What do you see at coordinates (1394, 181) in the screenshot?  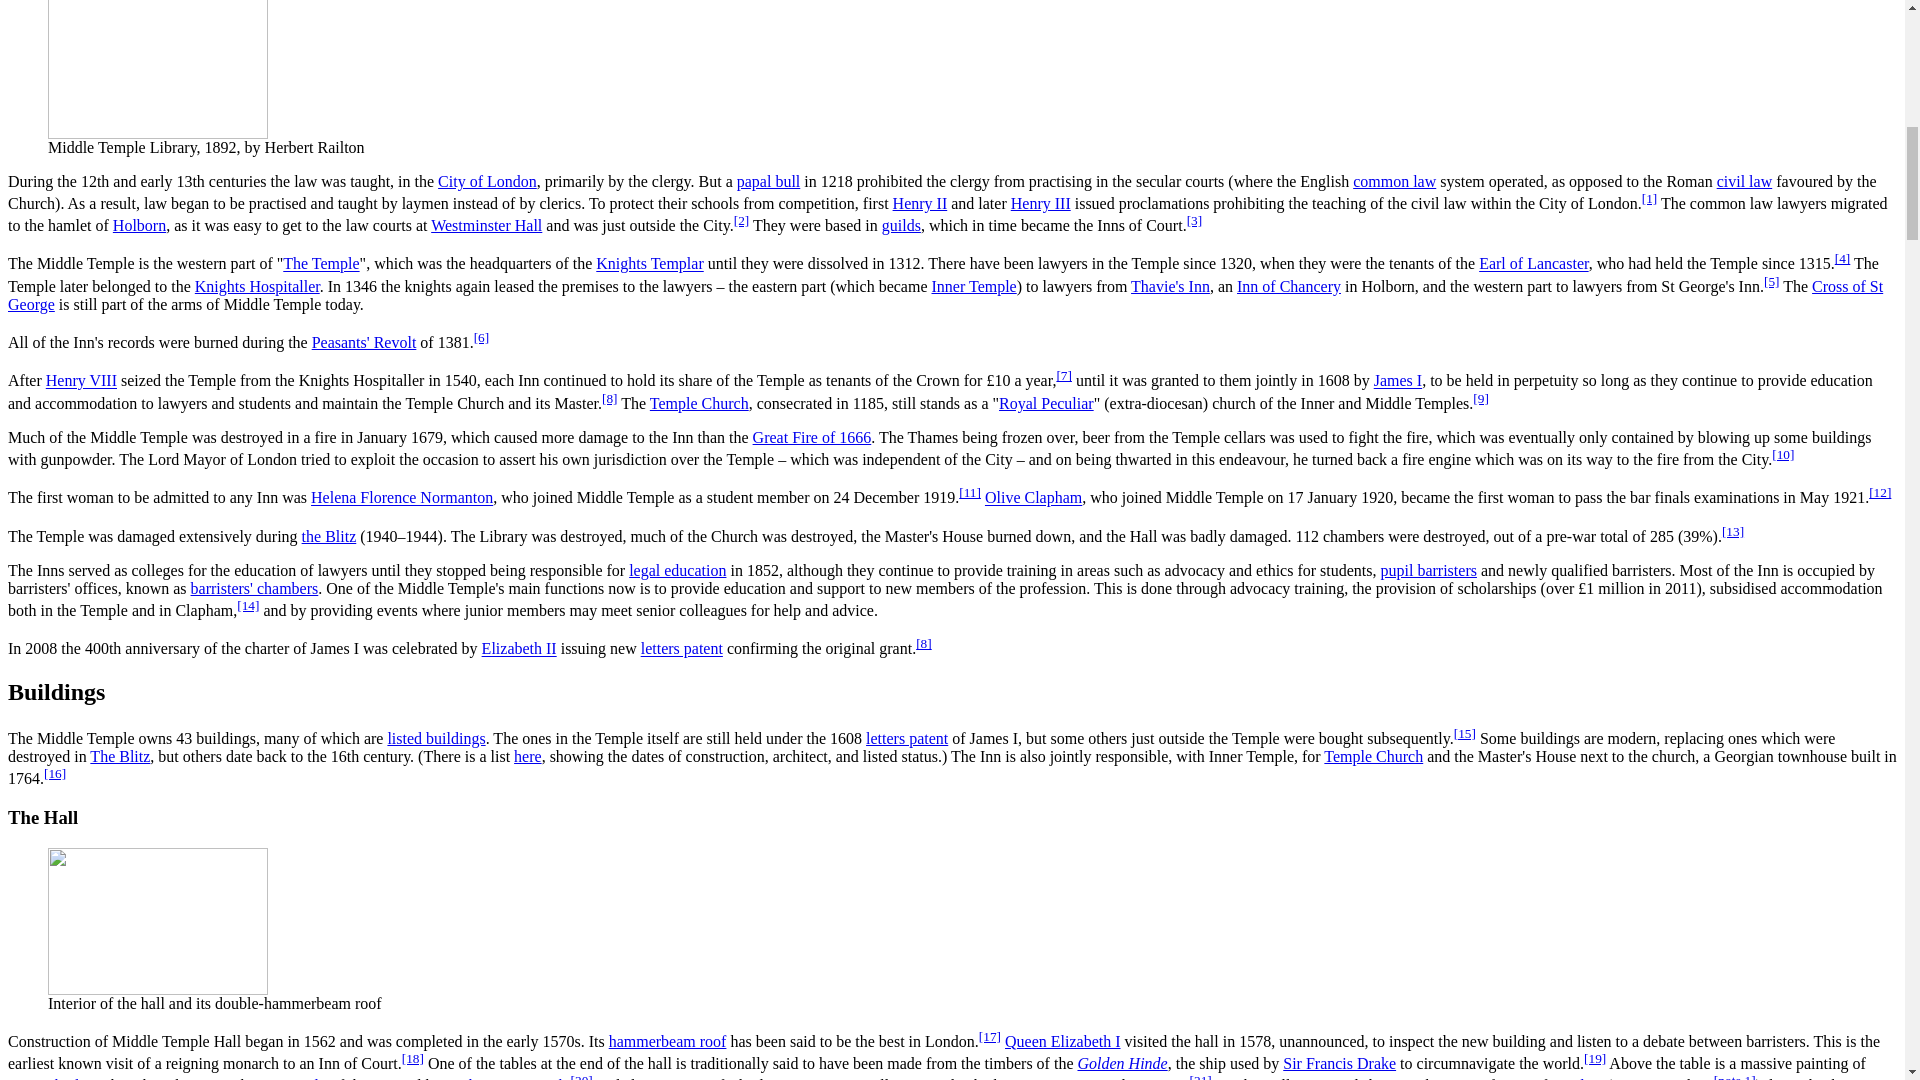 I see `common law` at bounding box center [1394, 181].